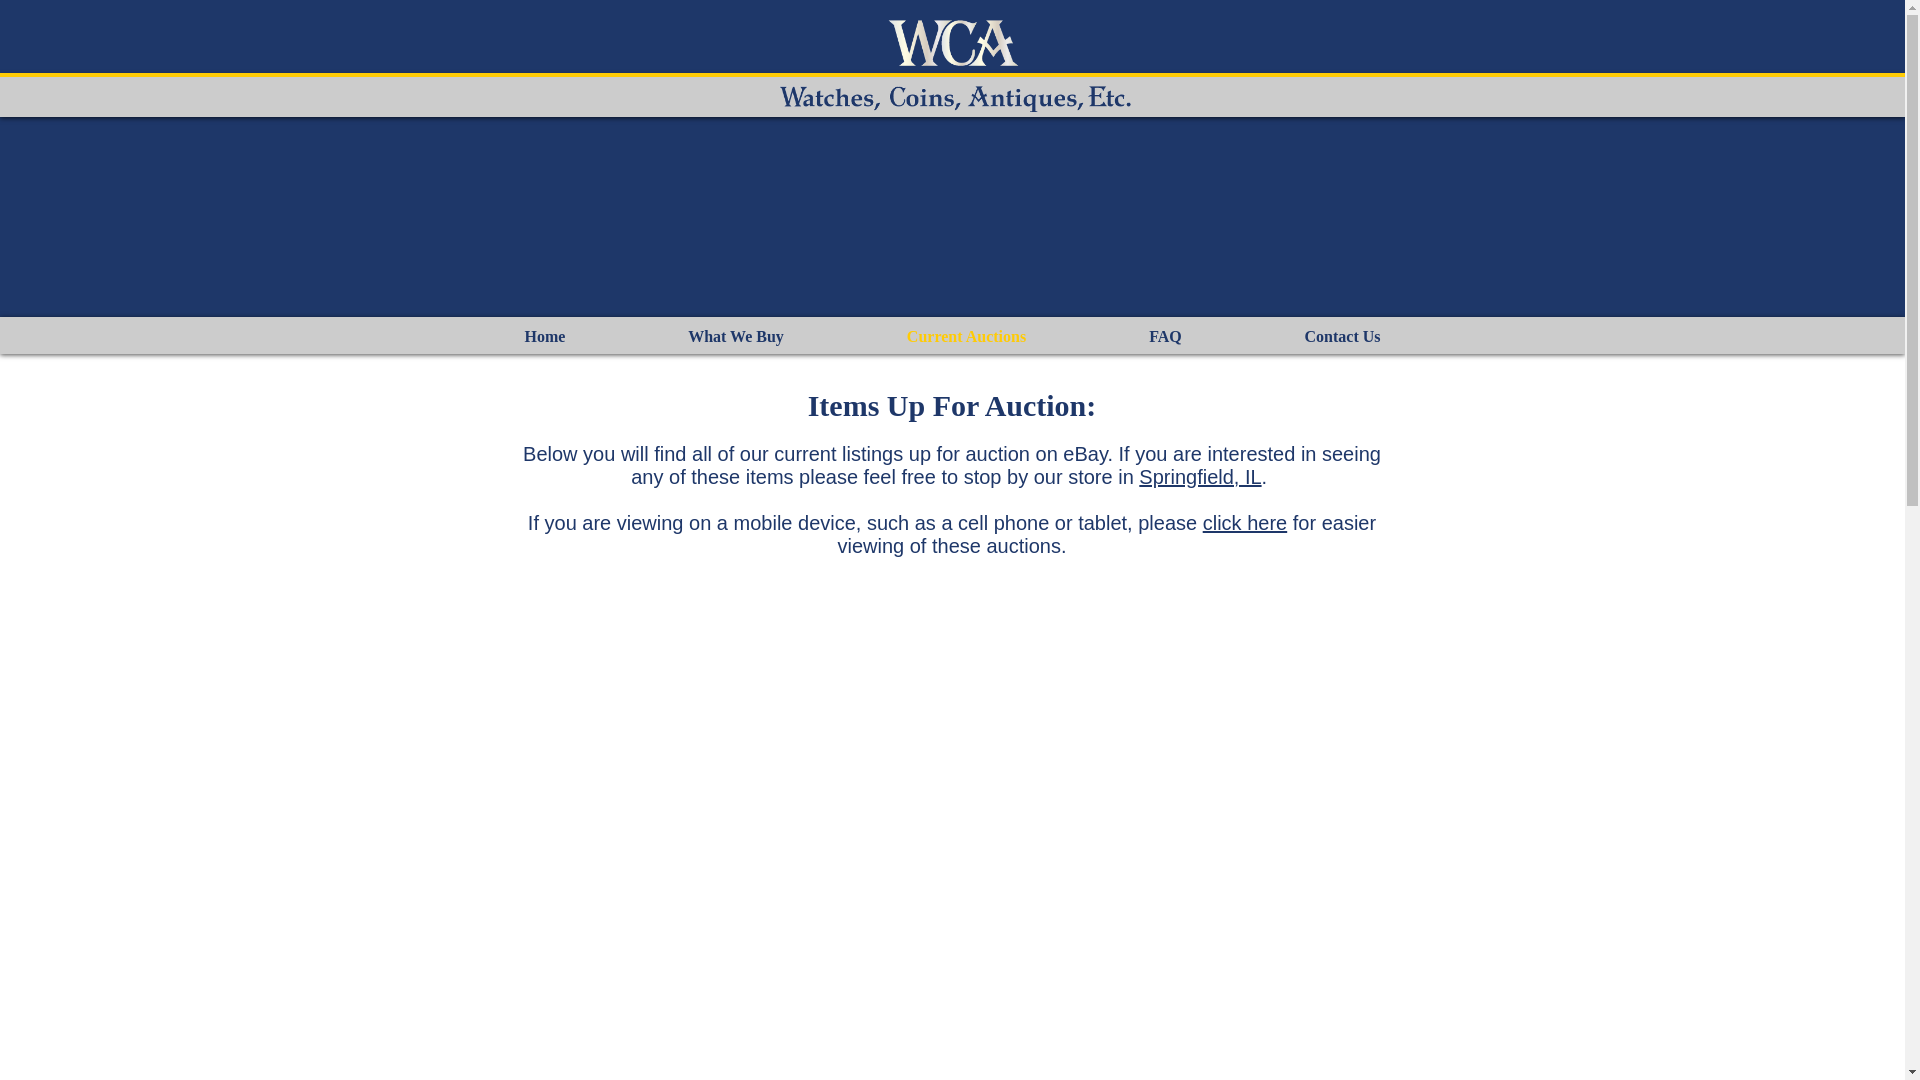  What do you see at coordinates (736, 336) in the screenshot?
I see `What We Buy` at bounding box center [736, 336].